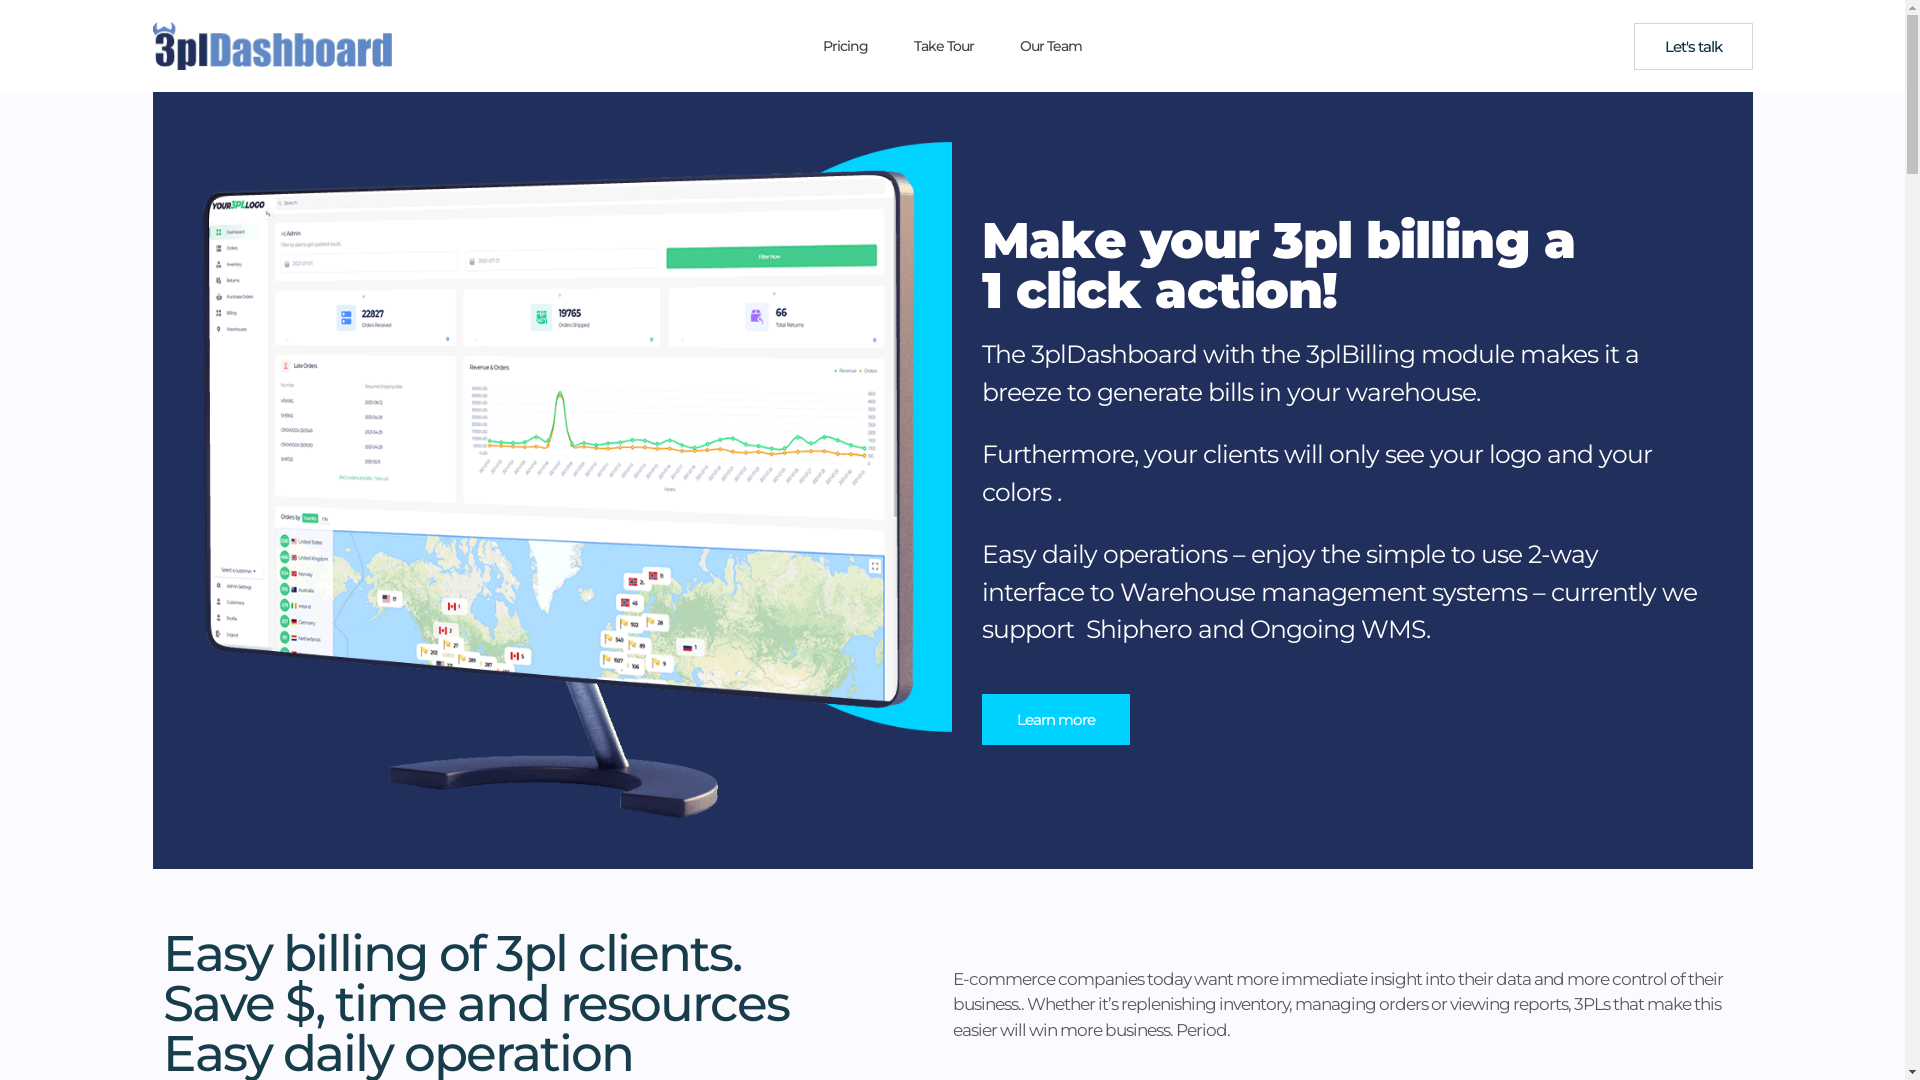 The width and height of the screenshot is (1920, 1080). Describe the element at coordinates (846, 46) in the screenshot. I see `Pricing` at that location.